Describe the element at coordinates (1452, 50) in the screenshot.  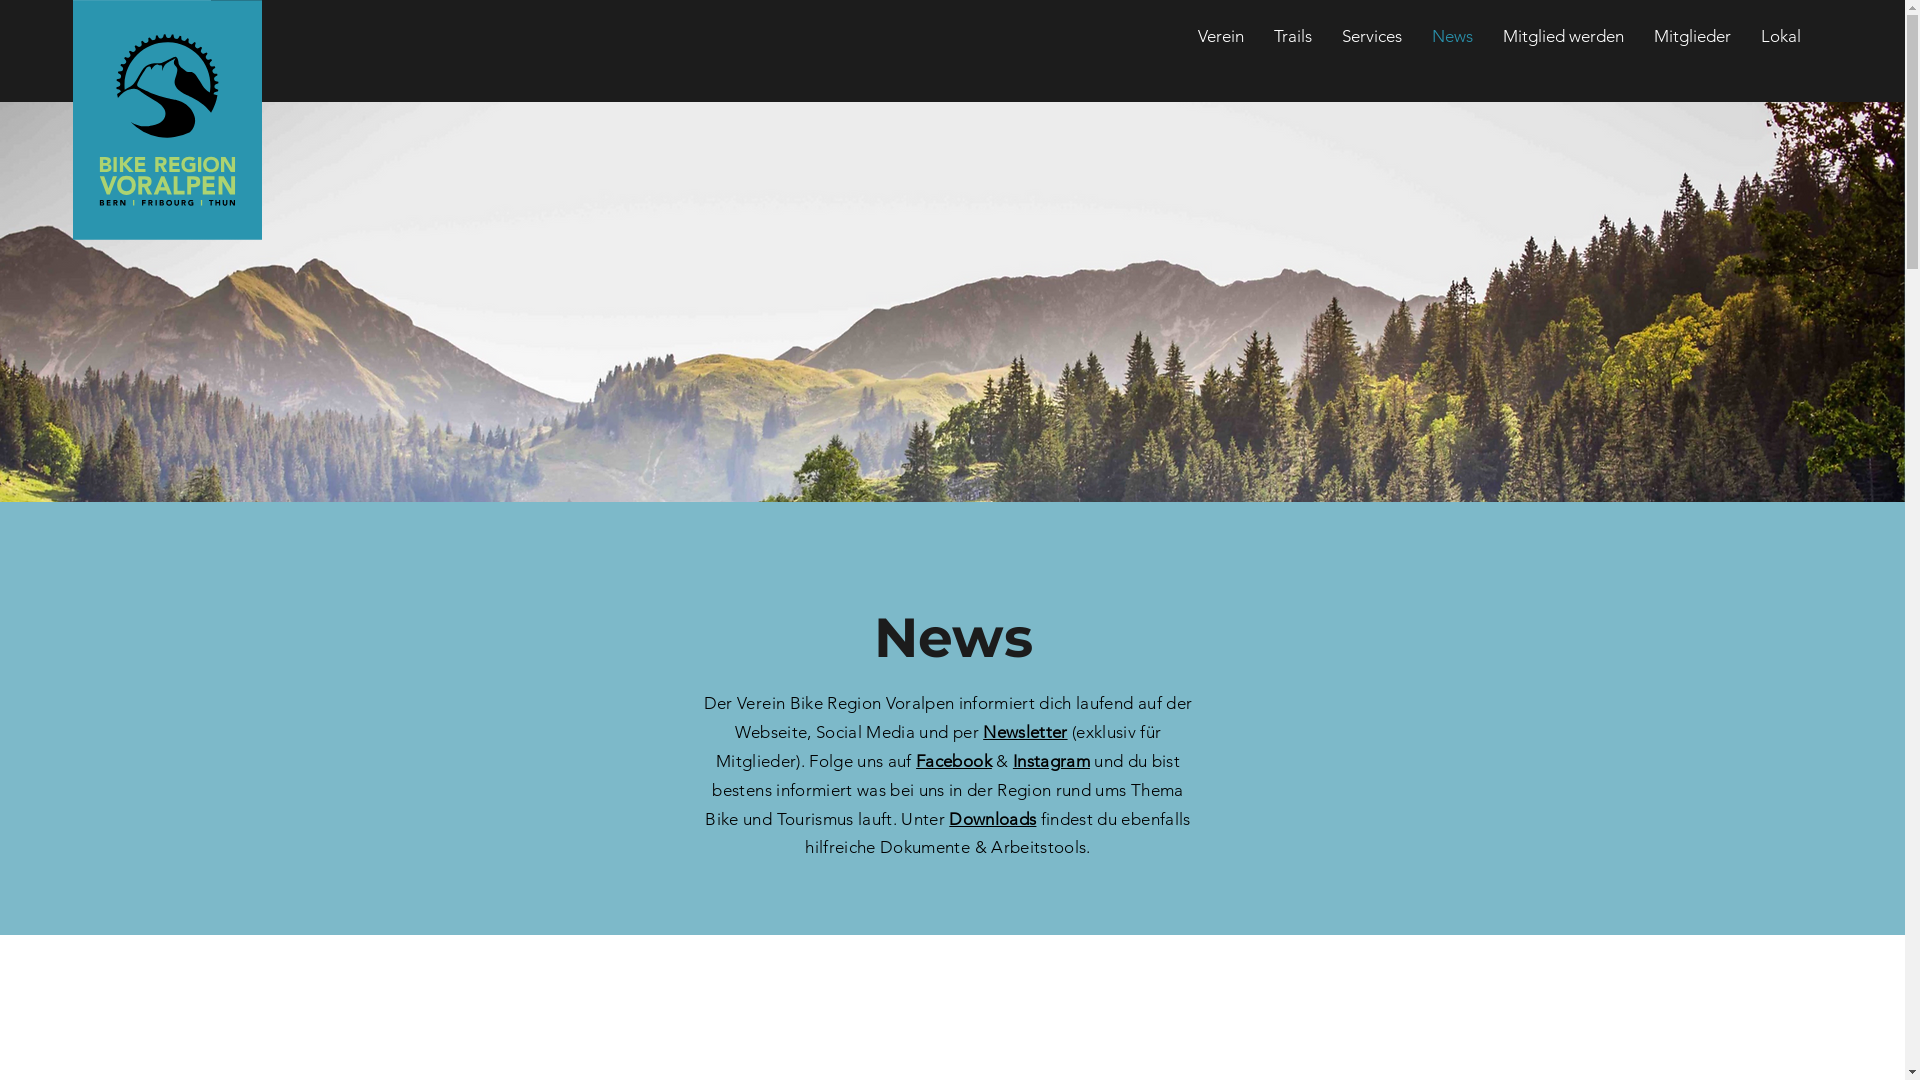
I see `News` at that location.